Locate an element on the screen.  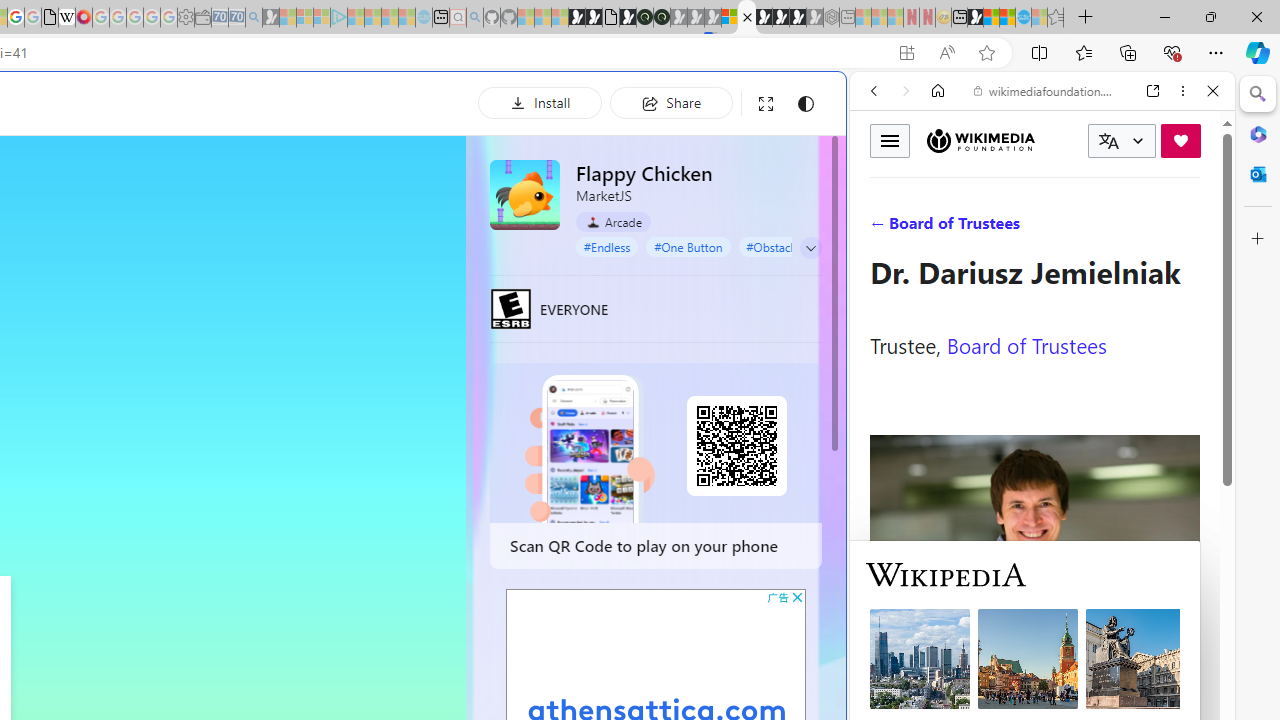
Bing Real Estate - Home sales and rental listings - Sleeping is located at coordinates (254, 18).